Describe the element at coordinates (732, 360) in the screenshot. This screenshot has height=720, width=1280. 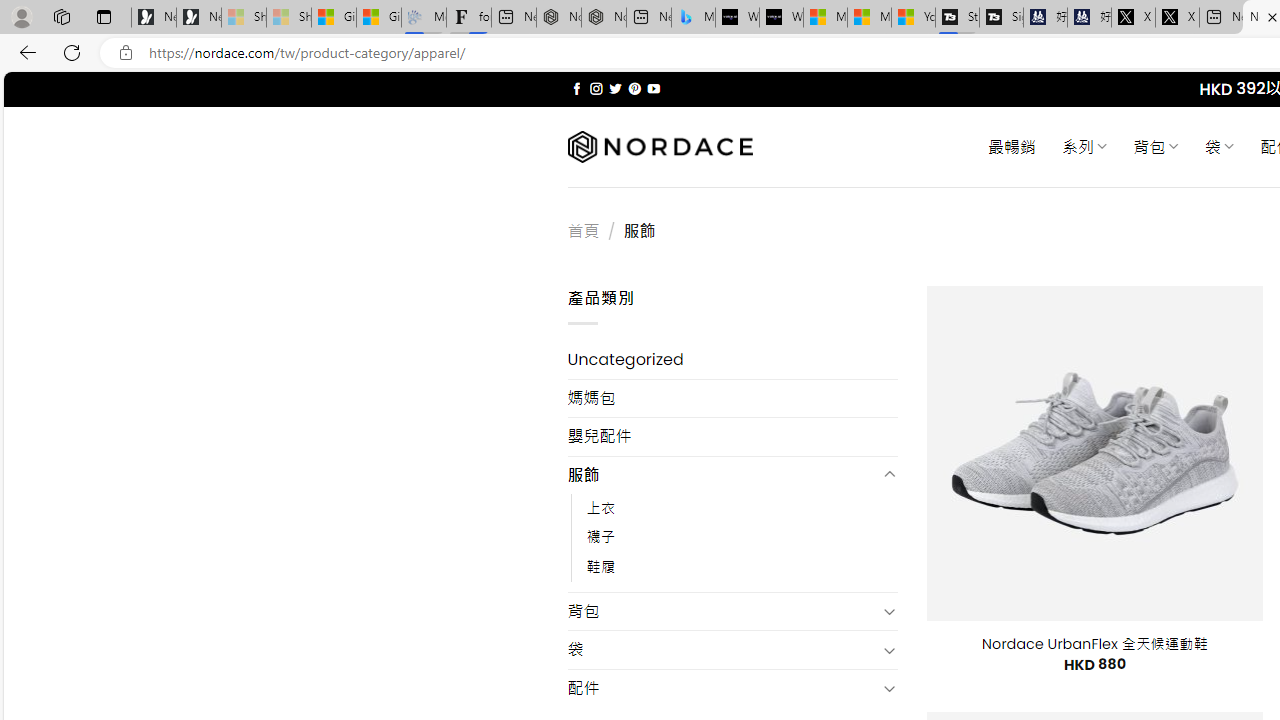
I see `Uncategorized` at that location.